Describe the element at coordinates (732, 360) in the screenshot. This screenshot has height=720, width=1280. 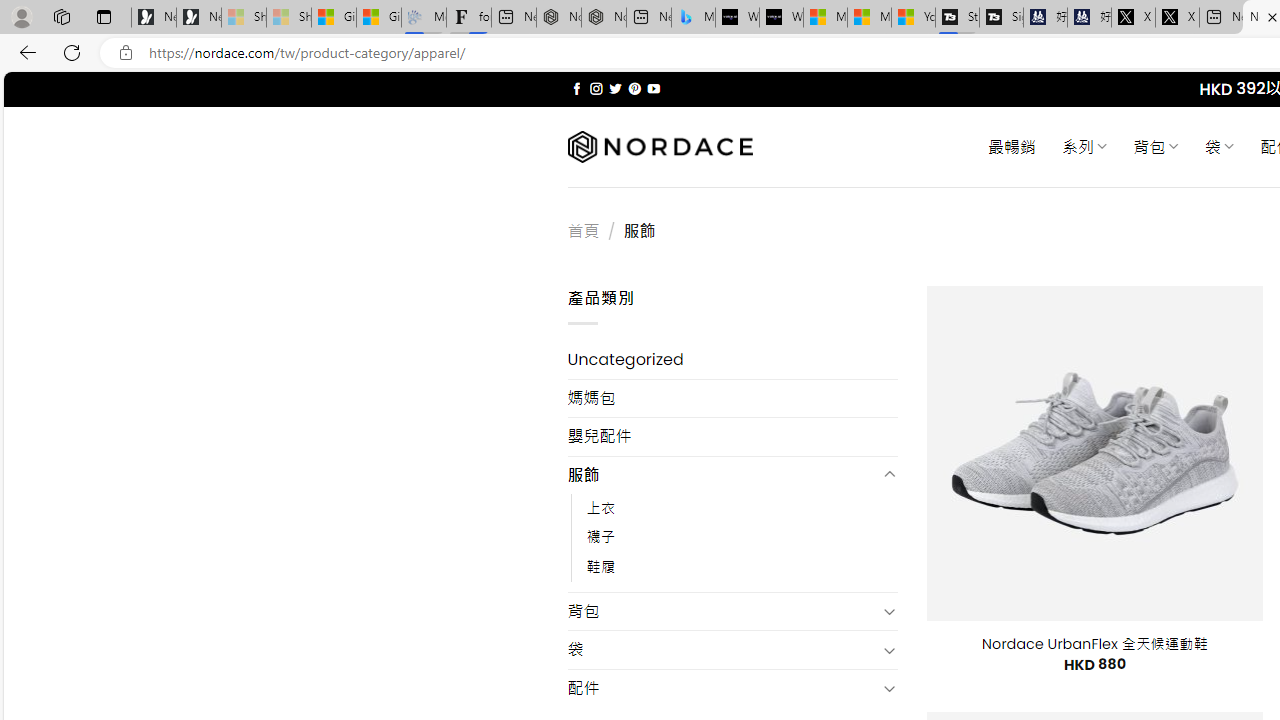
I see `Uncategorized` at that location.